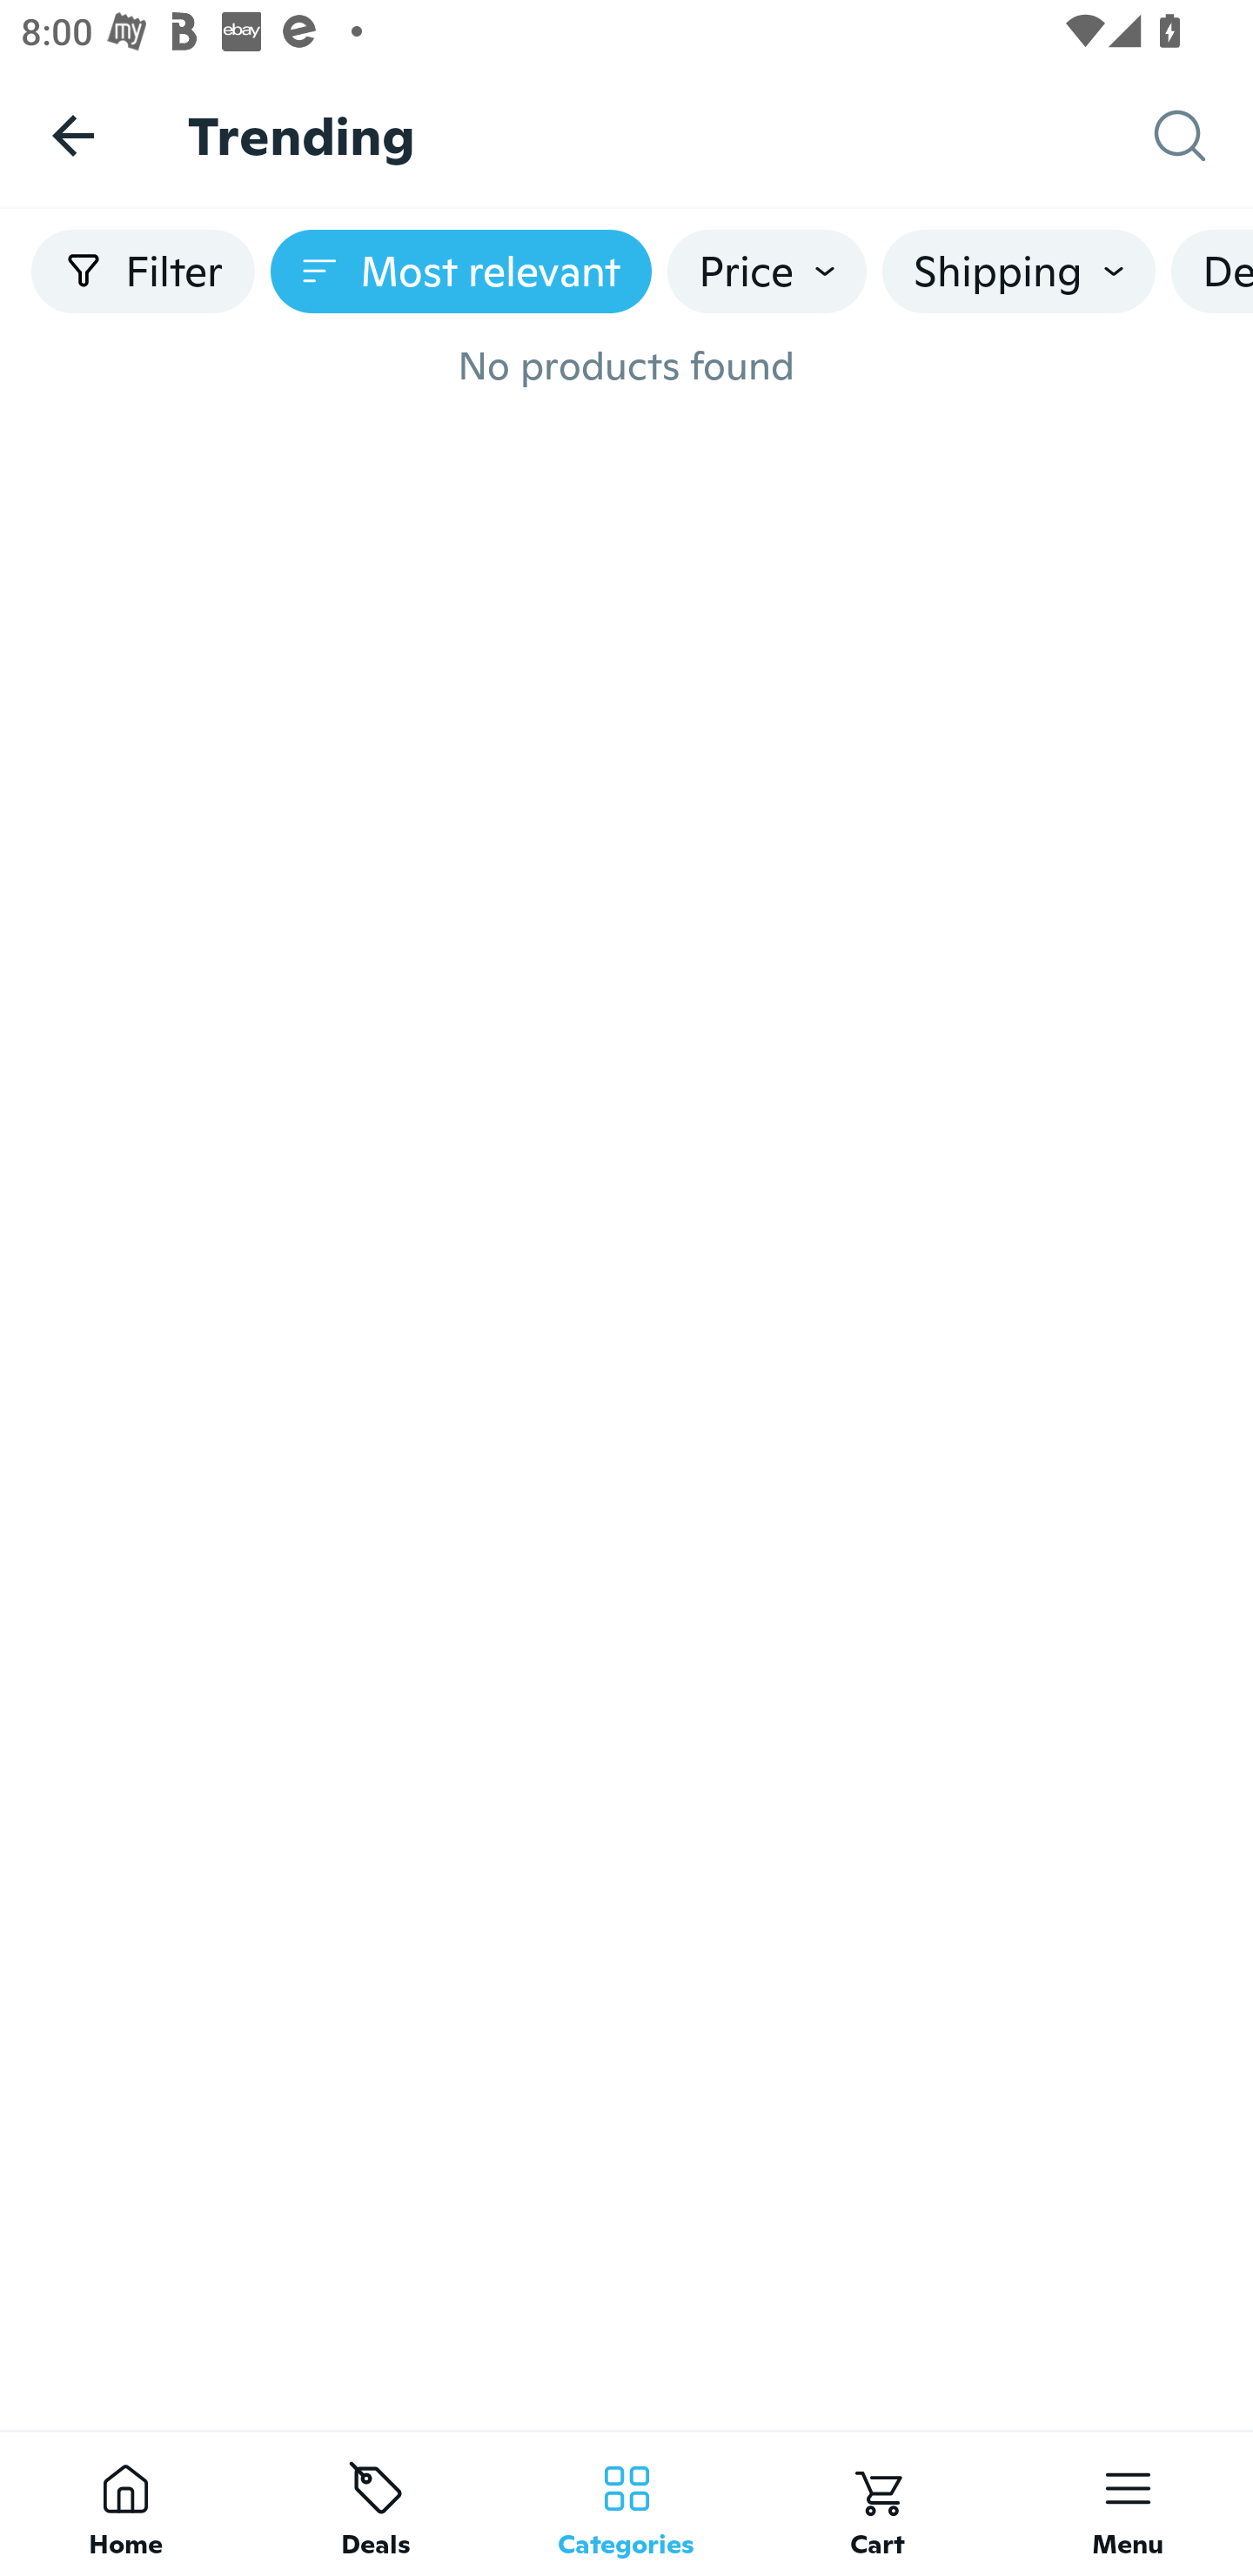  What do you see at coordinates (376, 2503) in the screenshot?
I see `Deals` at bounding box center [376, 2503].